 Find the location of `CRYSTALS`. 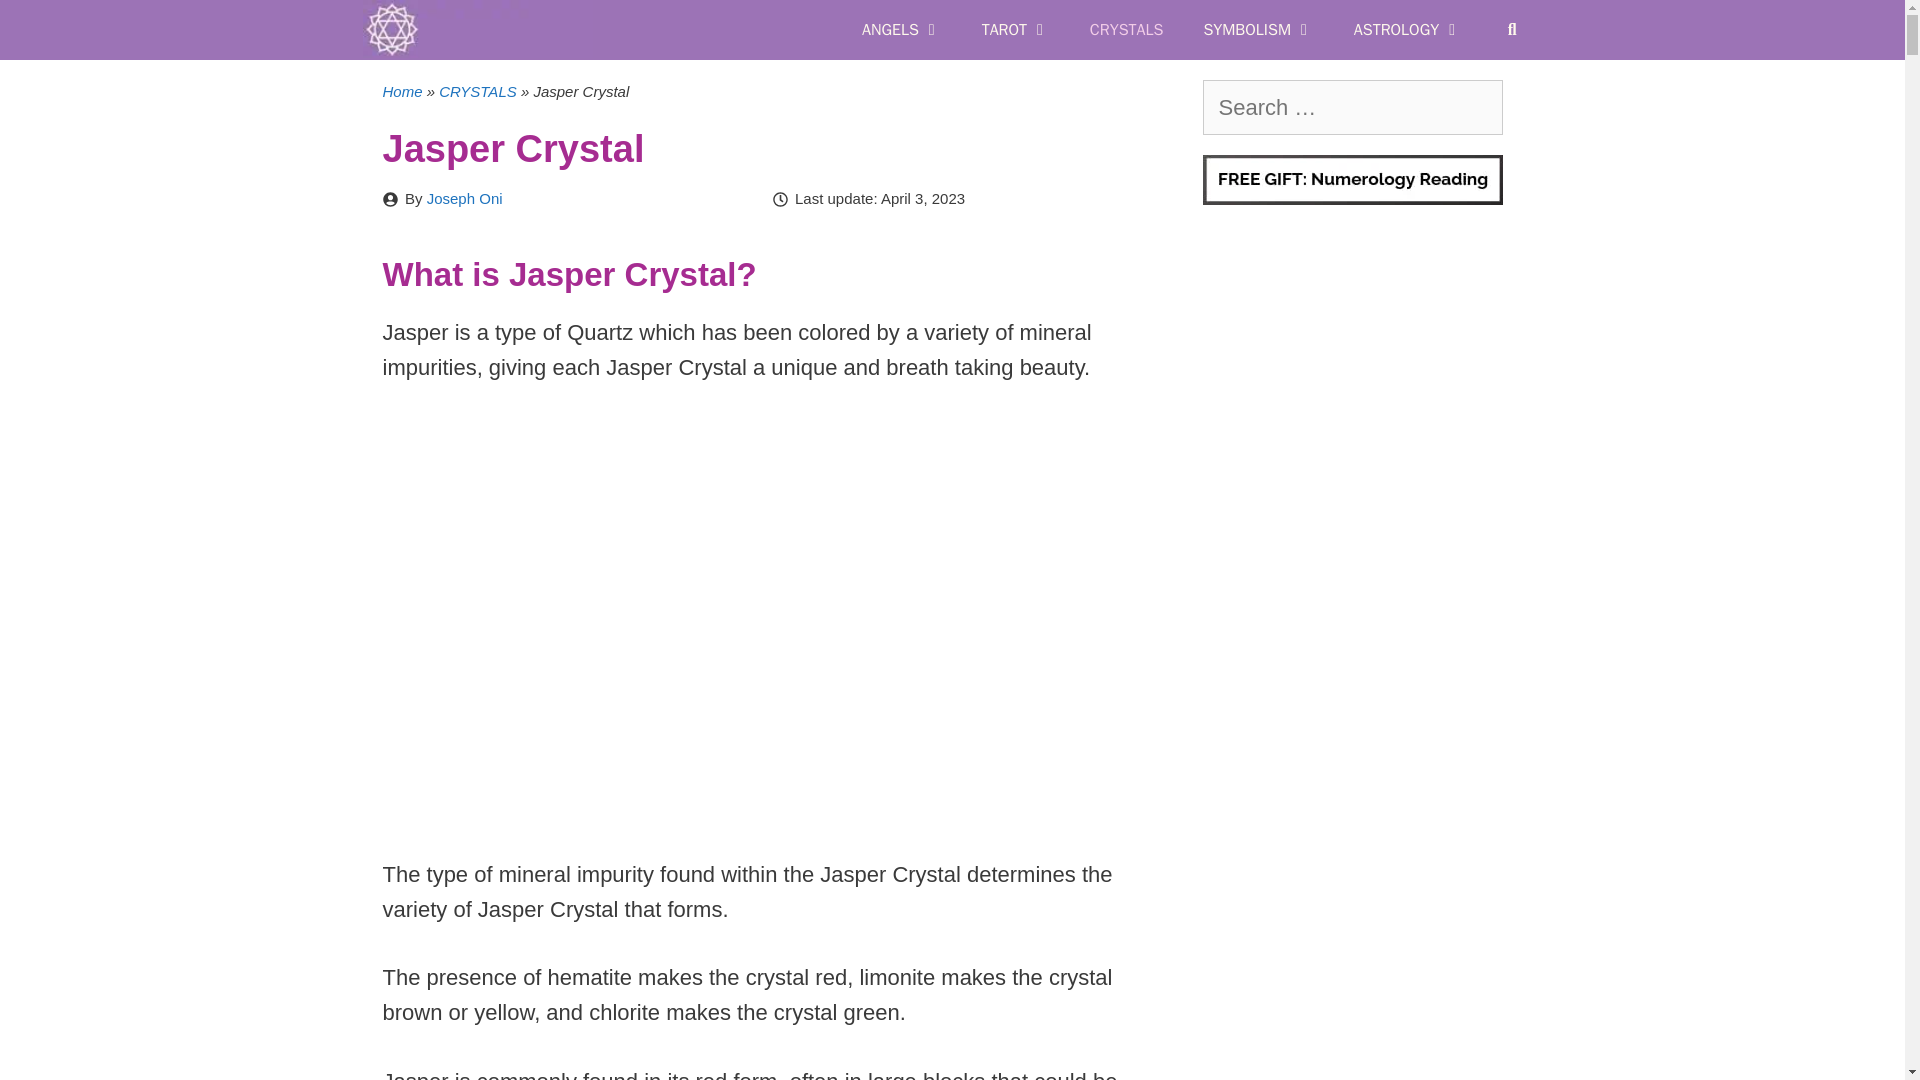

CRYSTALS is located at coordinates (1126, 30).